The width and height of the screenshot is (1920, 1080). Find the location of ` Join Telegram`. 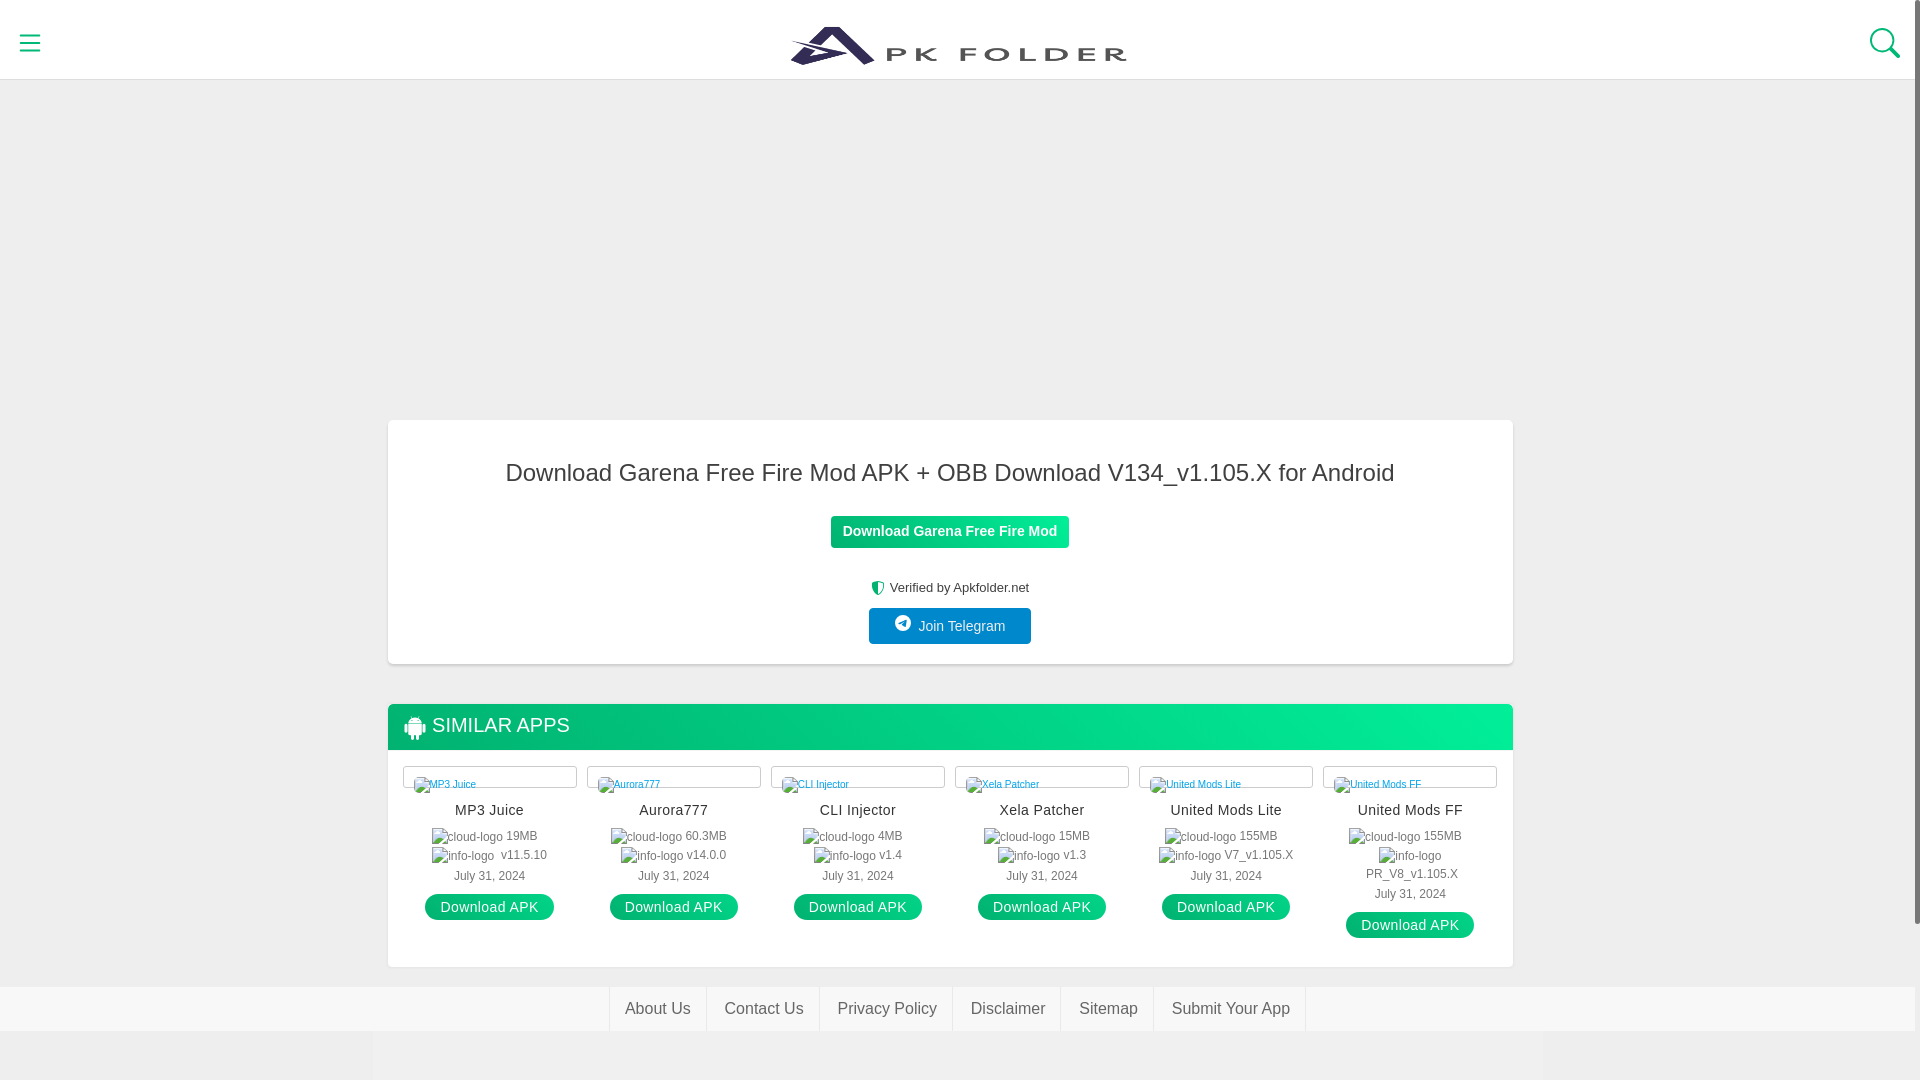

 Join Telegram is located at coordinates (950, 626).